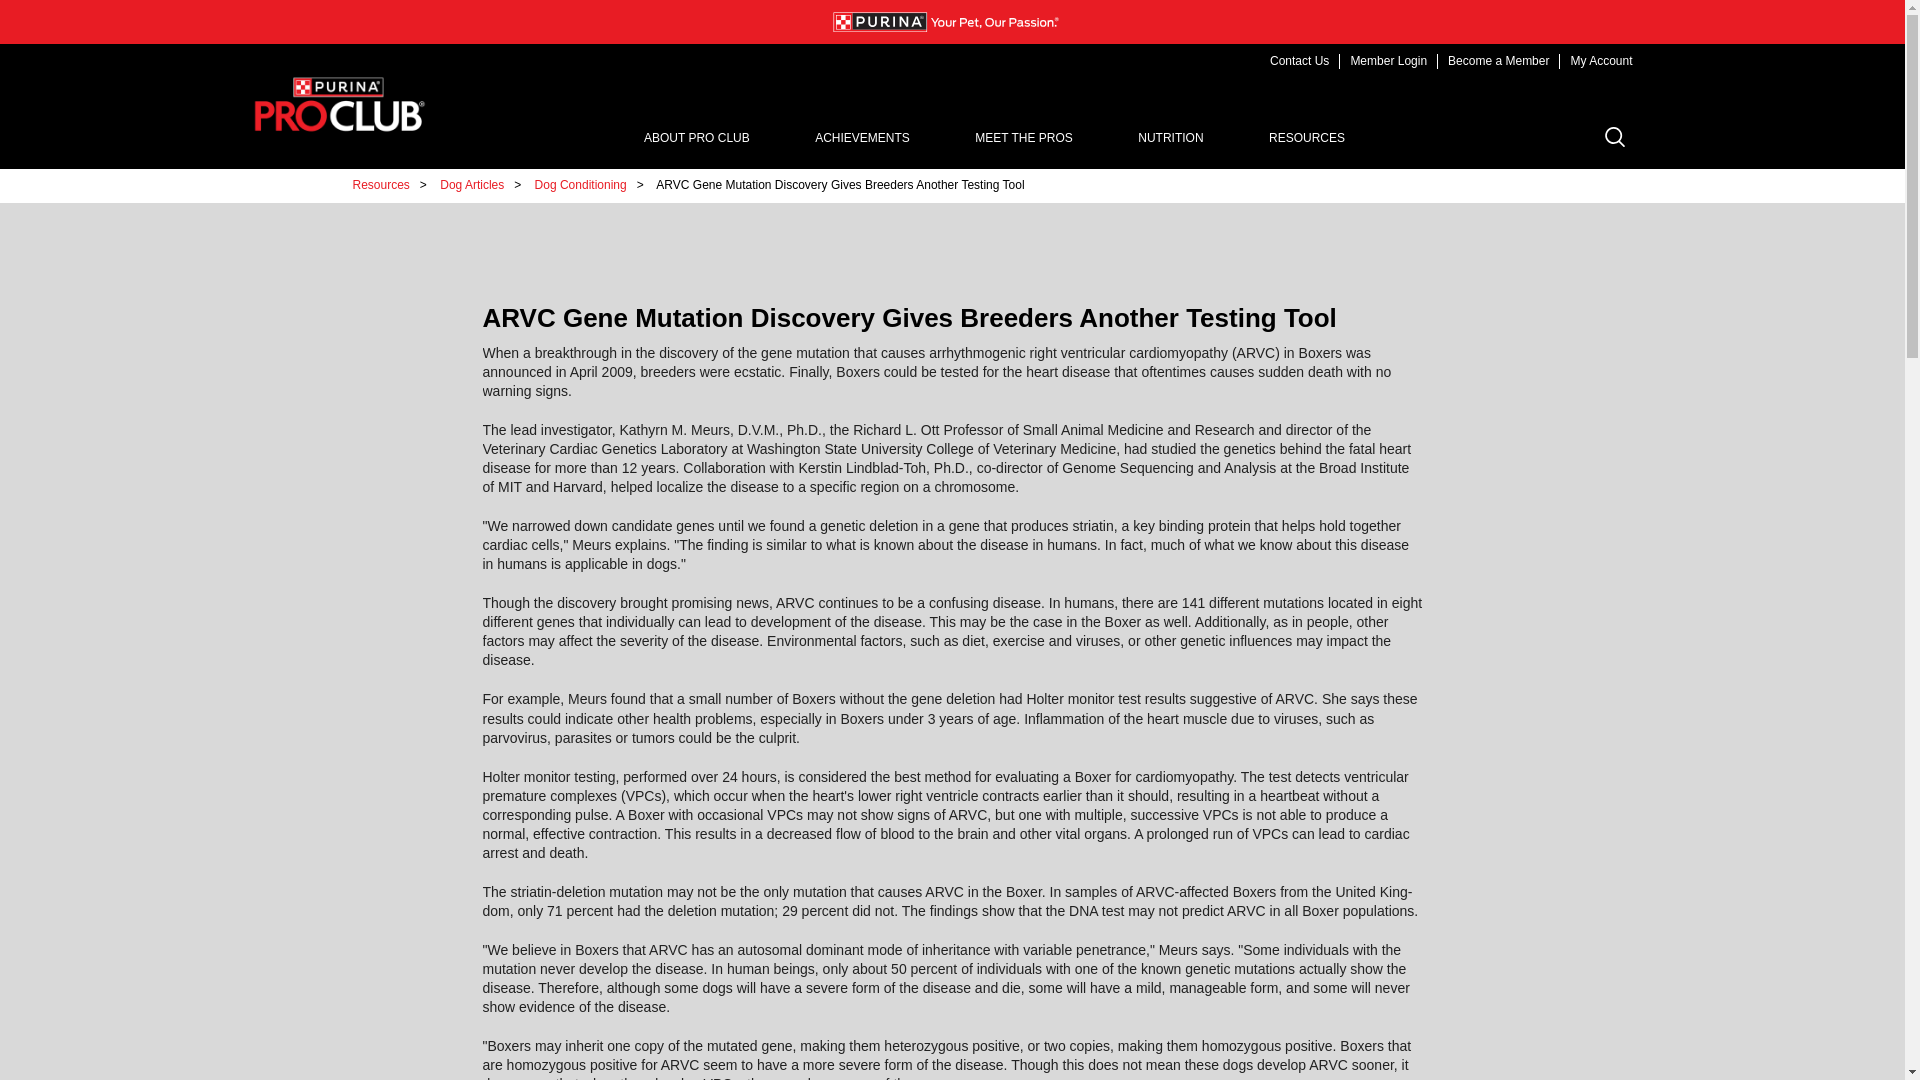 The width and height of the screenshot is (1920, 1080). What do you see at coordinates (1601, 62) in the screenshot?
I see `My Account` at bounding box center [1601, 62].